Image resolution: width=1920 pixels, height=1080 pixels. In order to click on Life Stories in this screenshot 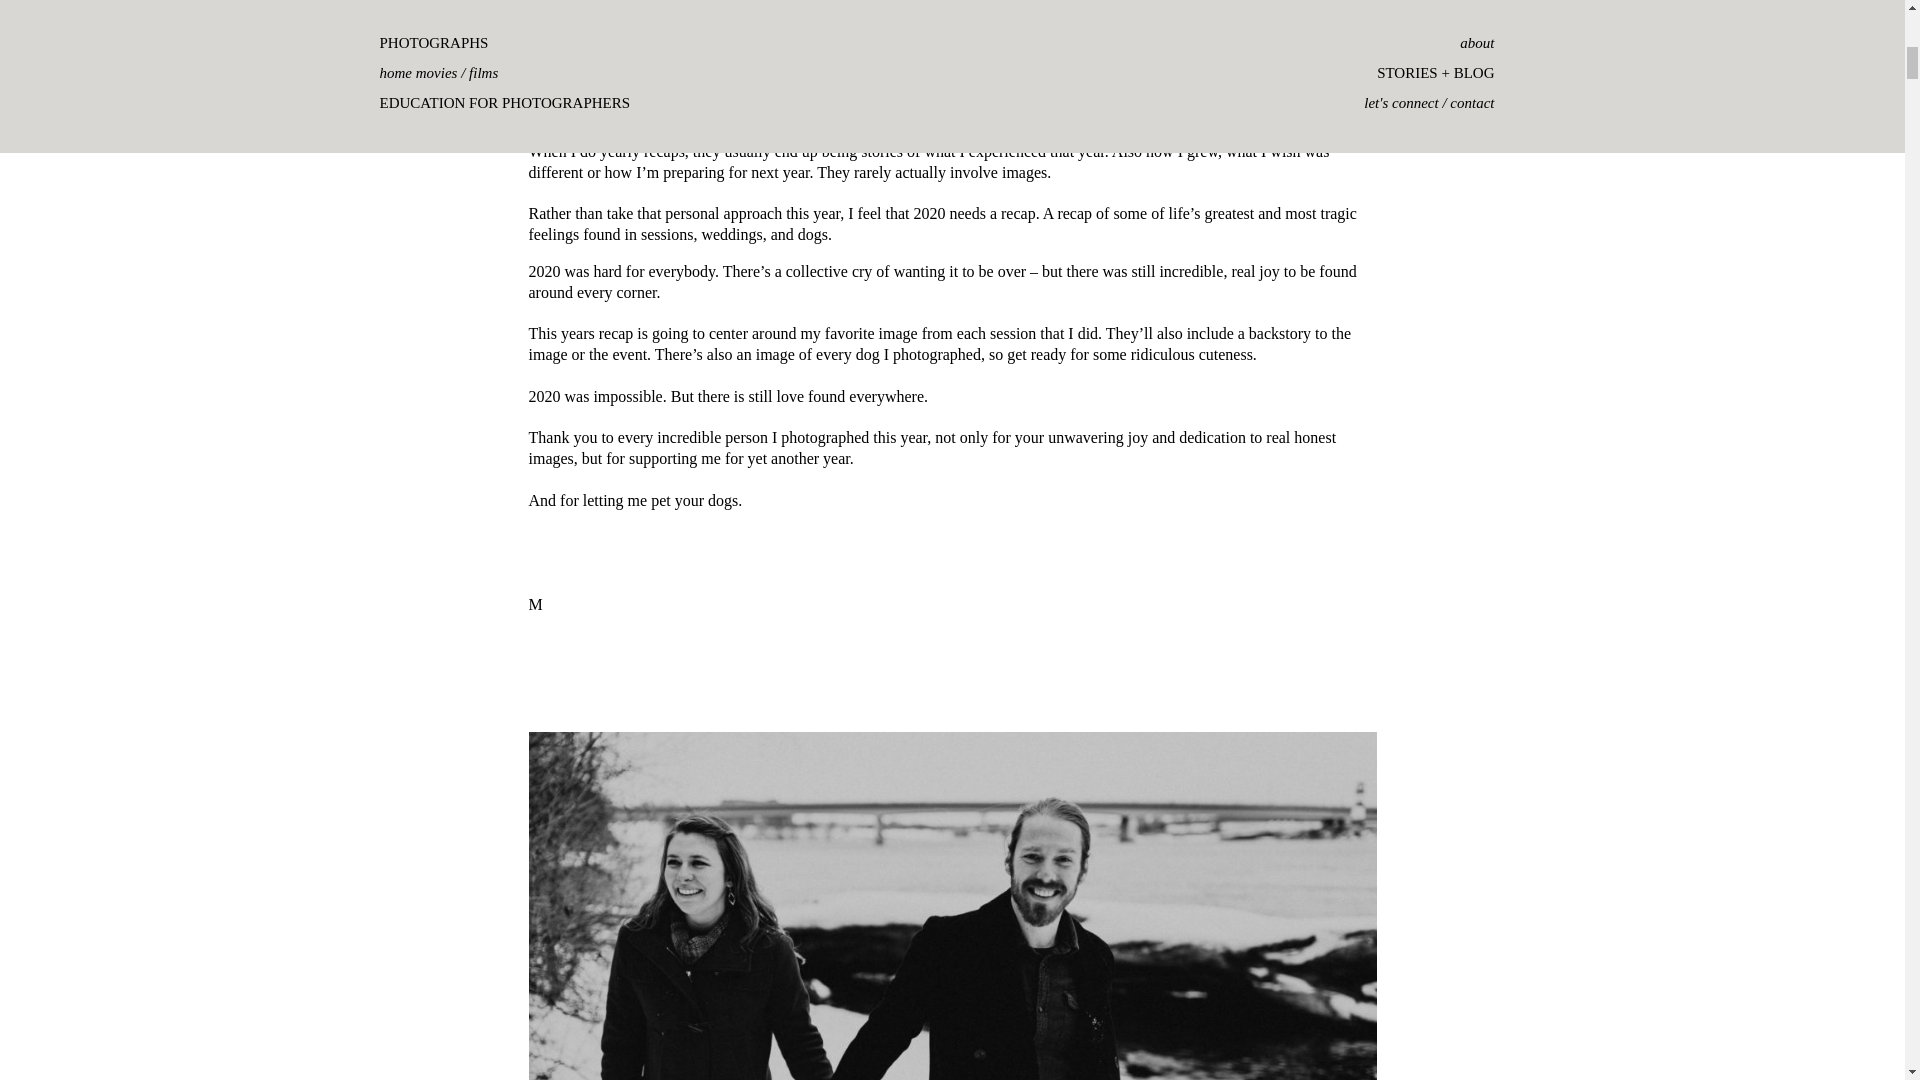, I will do `click(656, 22)`.